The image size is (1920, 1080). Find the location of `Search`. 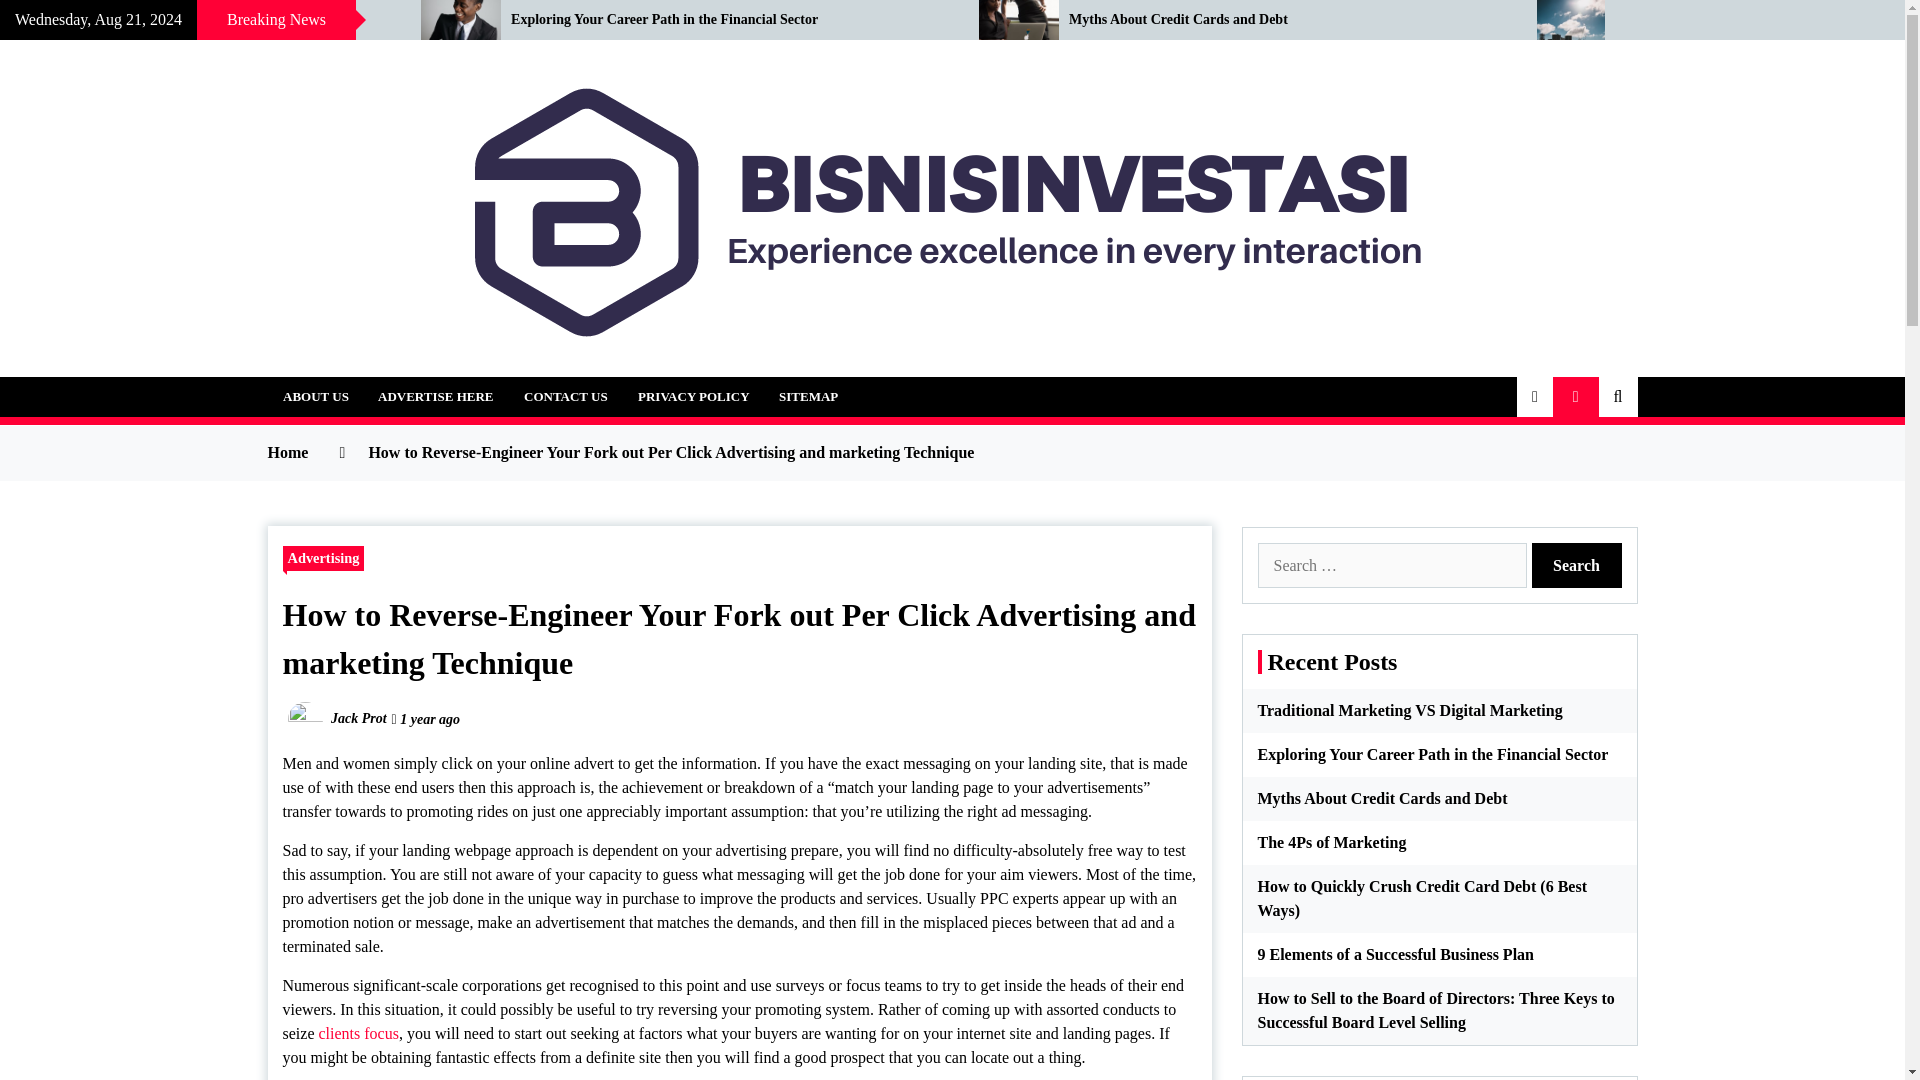

Search is located at coordinates (1577, 565).